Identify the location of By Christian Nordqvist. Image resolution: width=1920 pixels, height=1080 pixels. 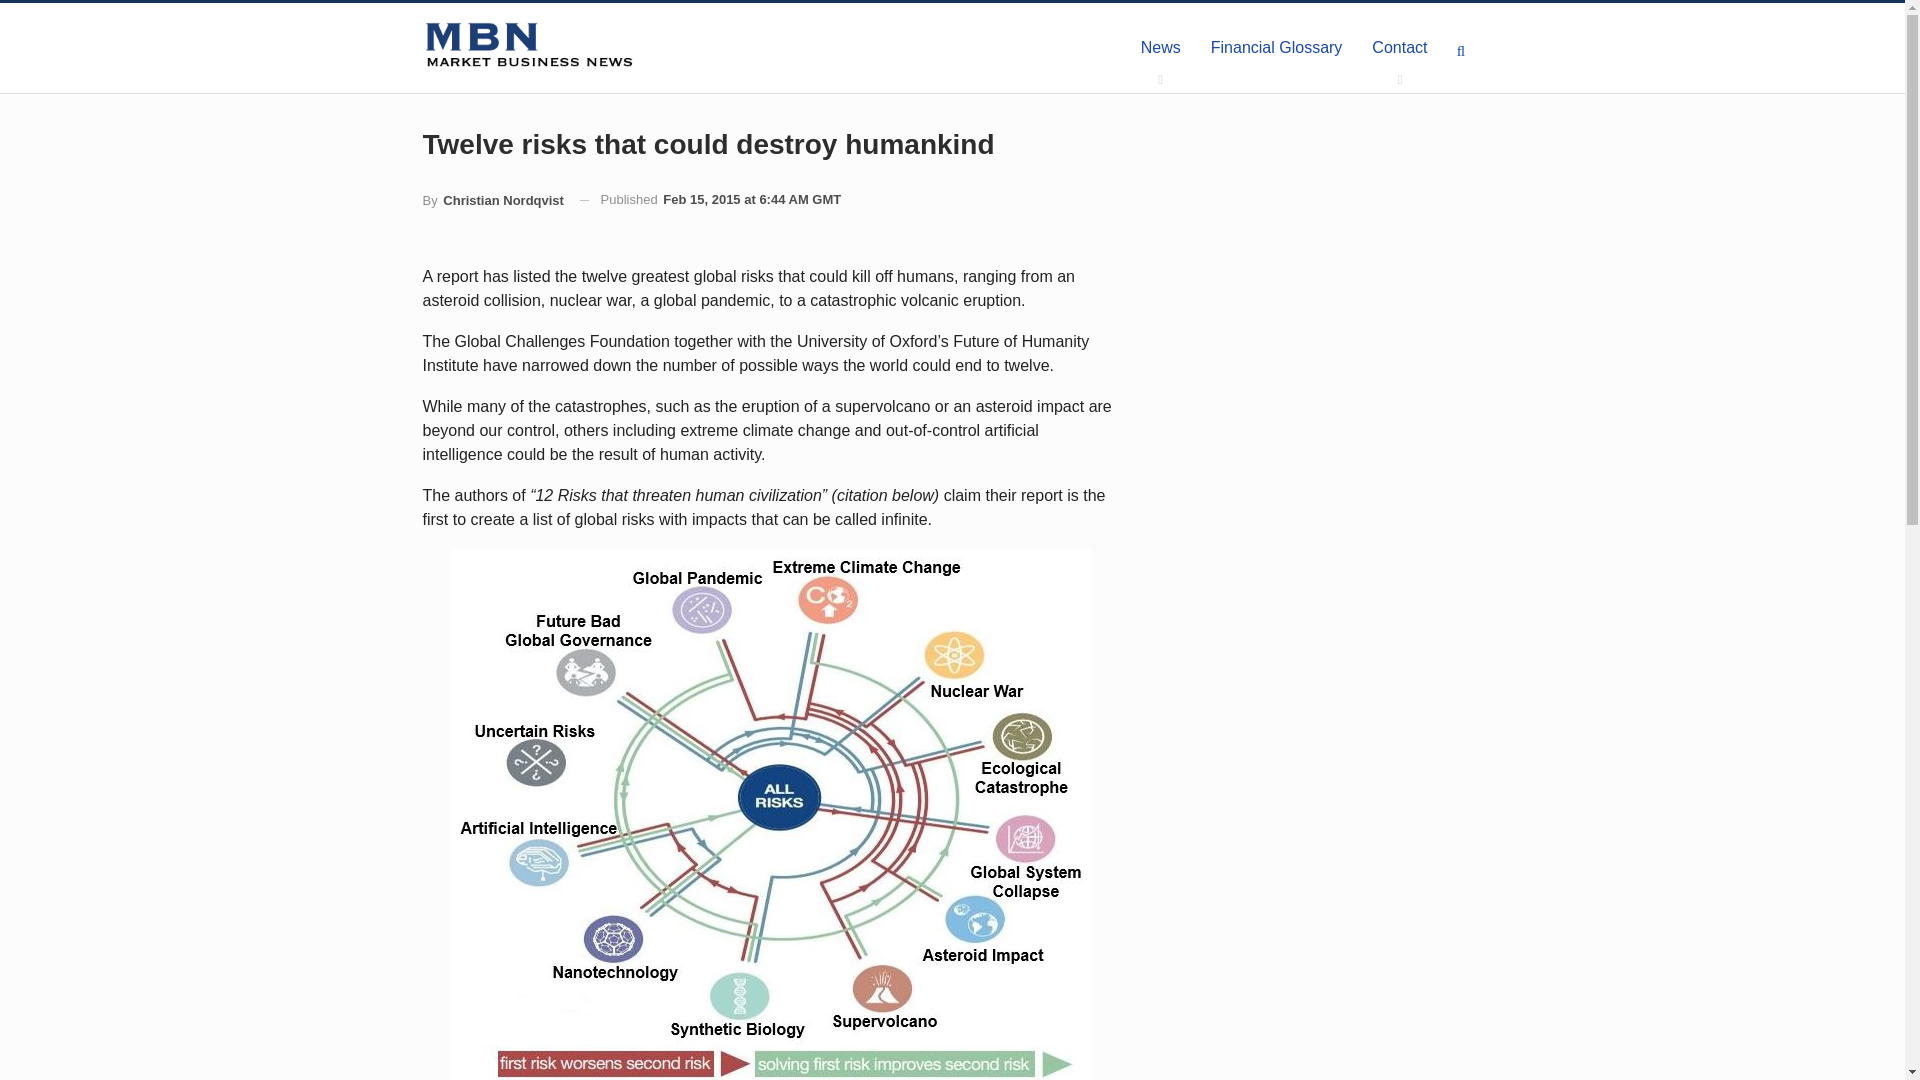
(492, 200).